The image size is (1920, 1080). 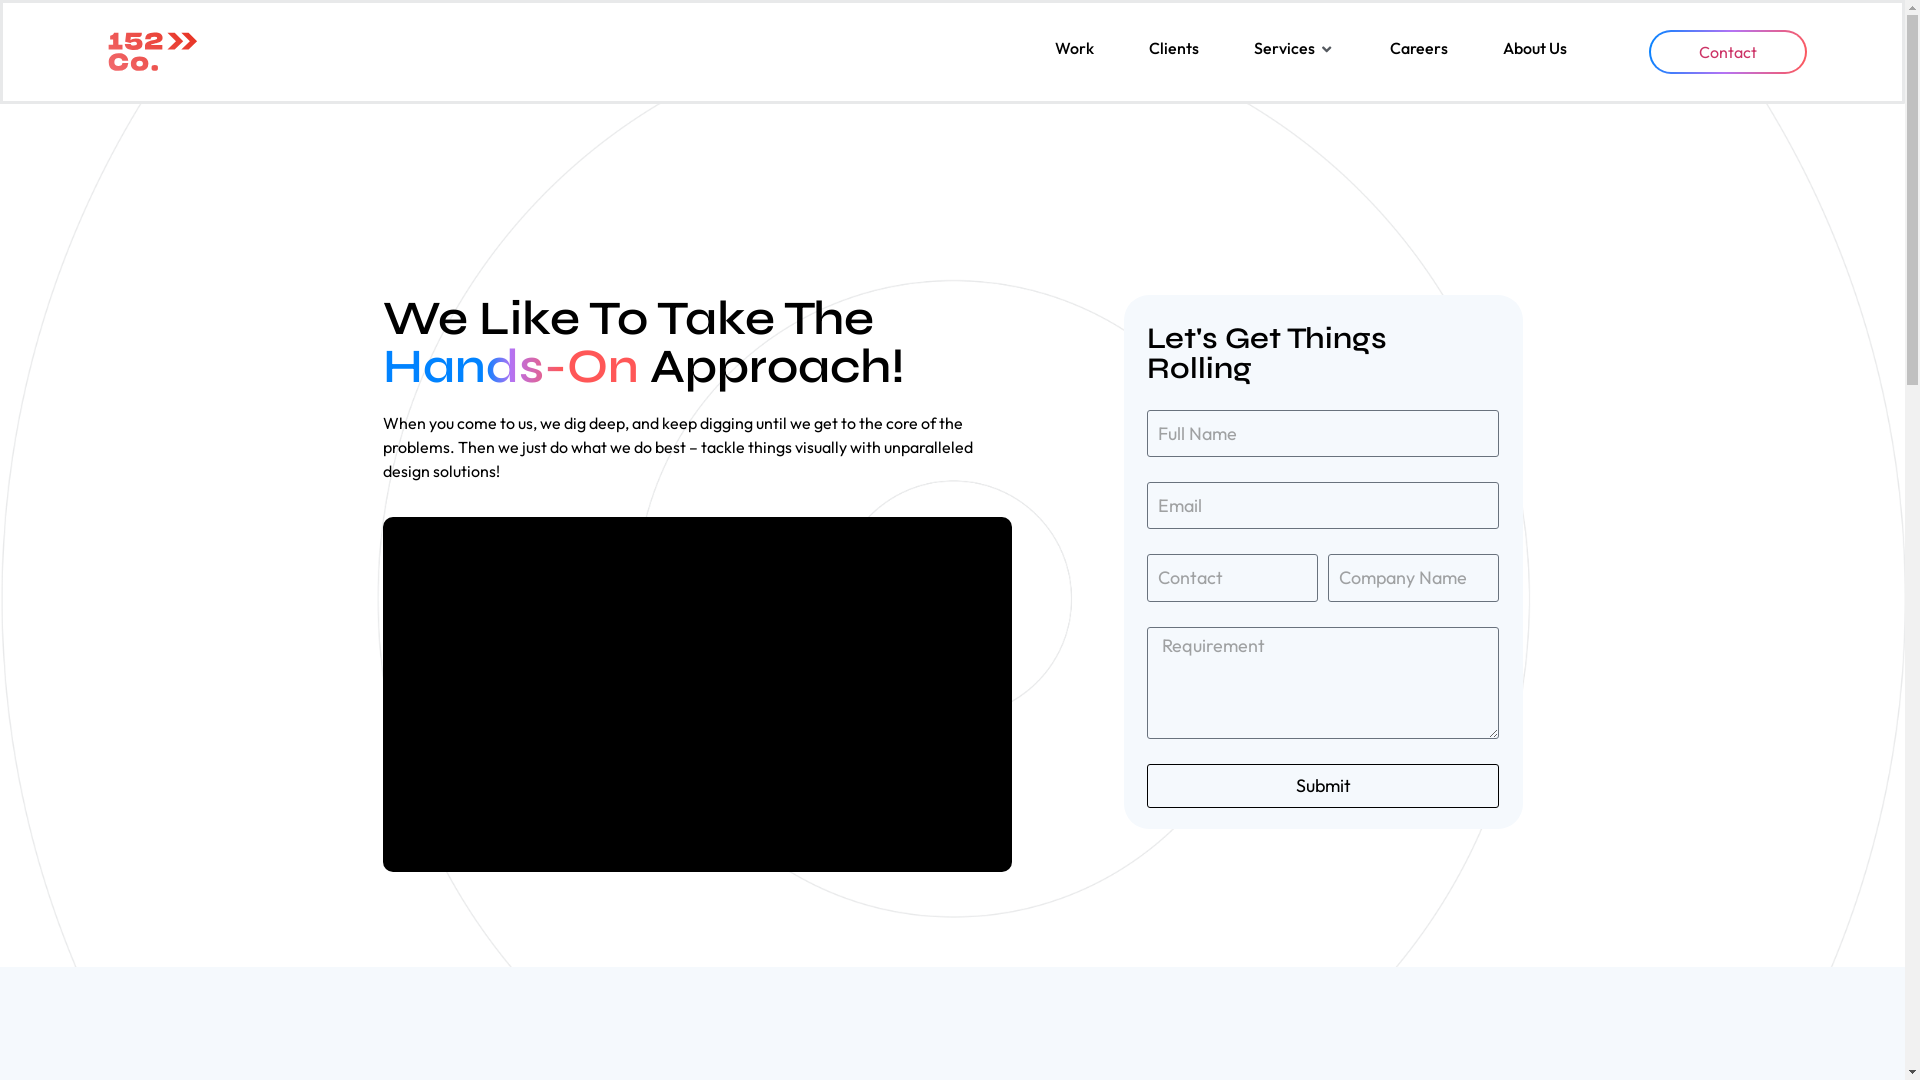 I want to click on Careers, so click(x=1419, y=48).